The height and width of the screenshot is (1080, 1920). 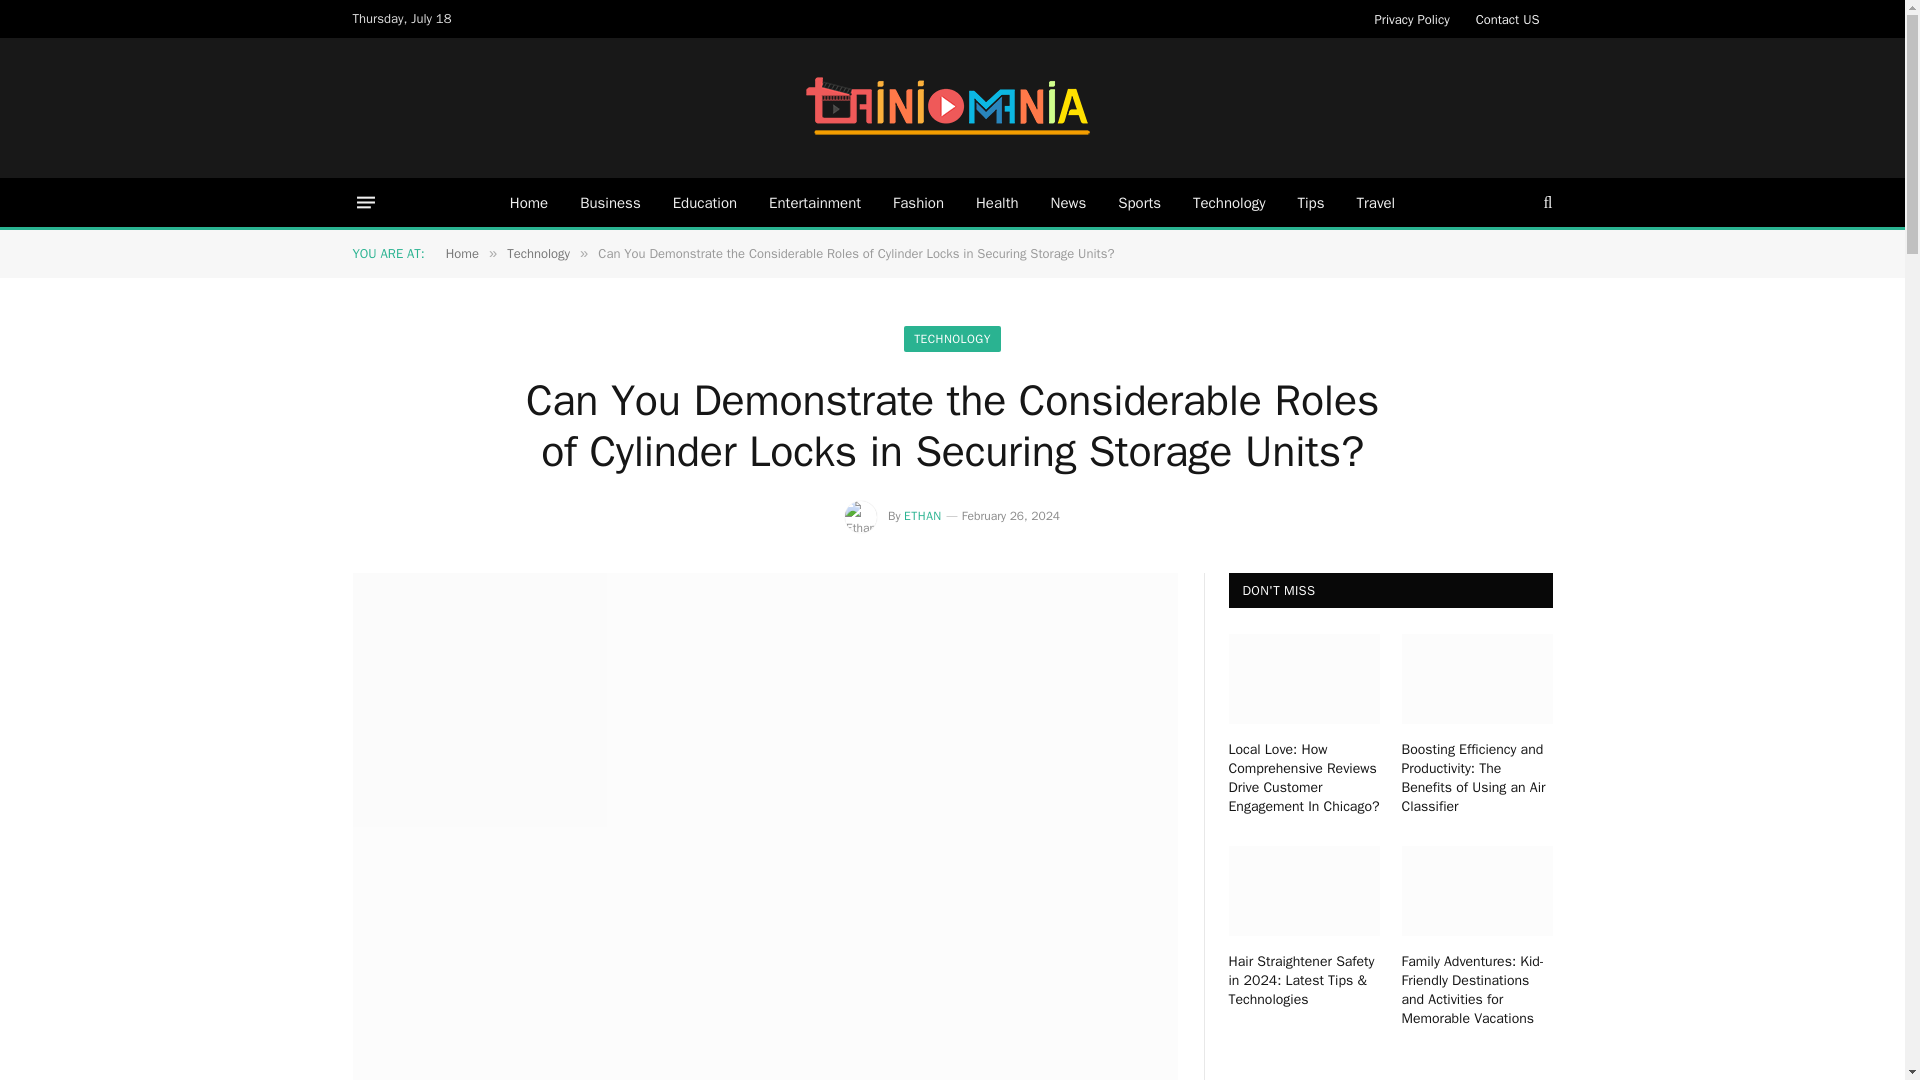 I want to click on Fashion, so click(x=918, y=202).